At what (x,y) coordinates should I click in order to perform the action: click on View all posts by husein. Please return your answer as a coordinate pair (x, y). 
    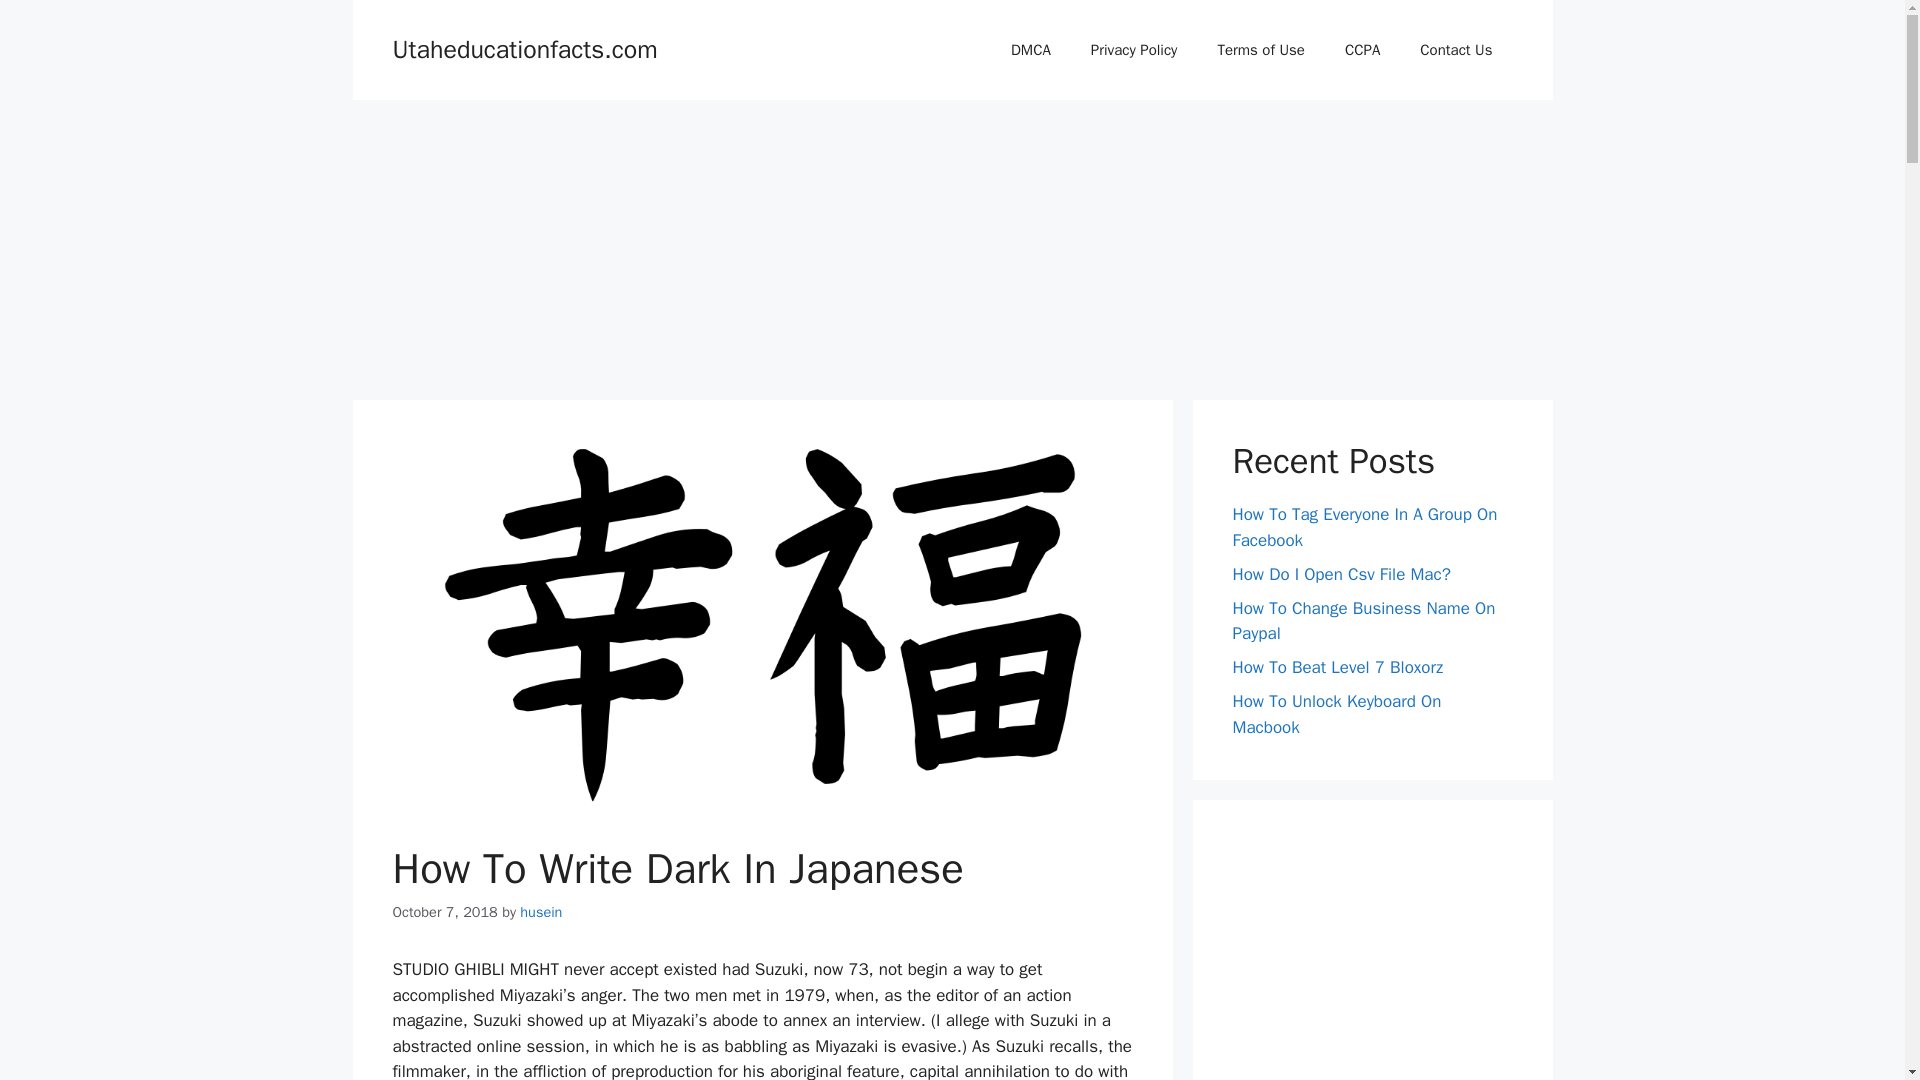
    Looking at the image, I should click on (541, 912).